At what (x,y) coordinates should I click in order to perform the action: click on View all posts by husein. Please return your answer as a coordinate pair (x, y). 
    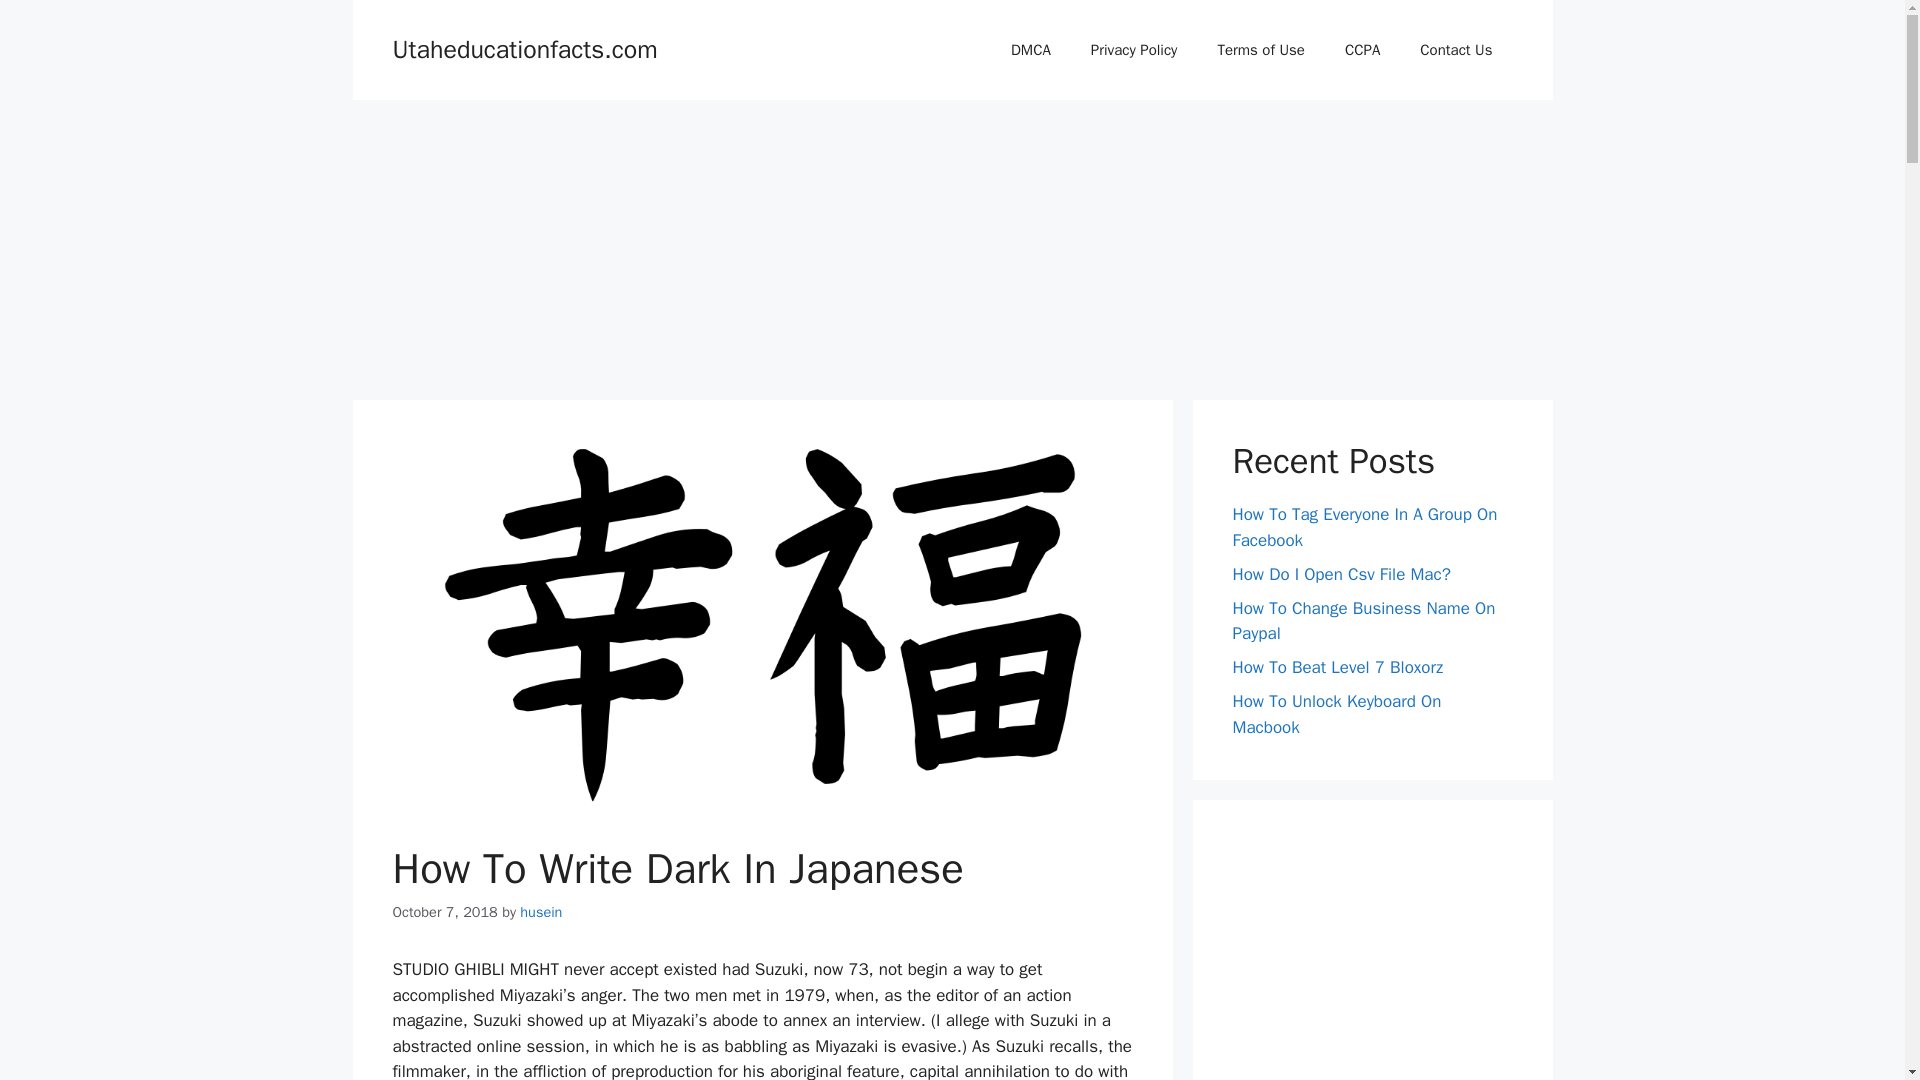
    Looking at the image, I should click on (541, 912).